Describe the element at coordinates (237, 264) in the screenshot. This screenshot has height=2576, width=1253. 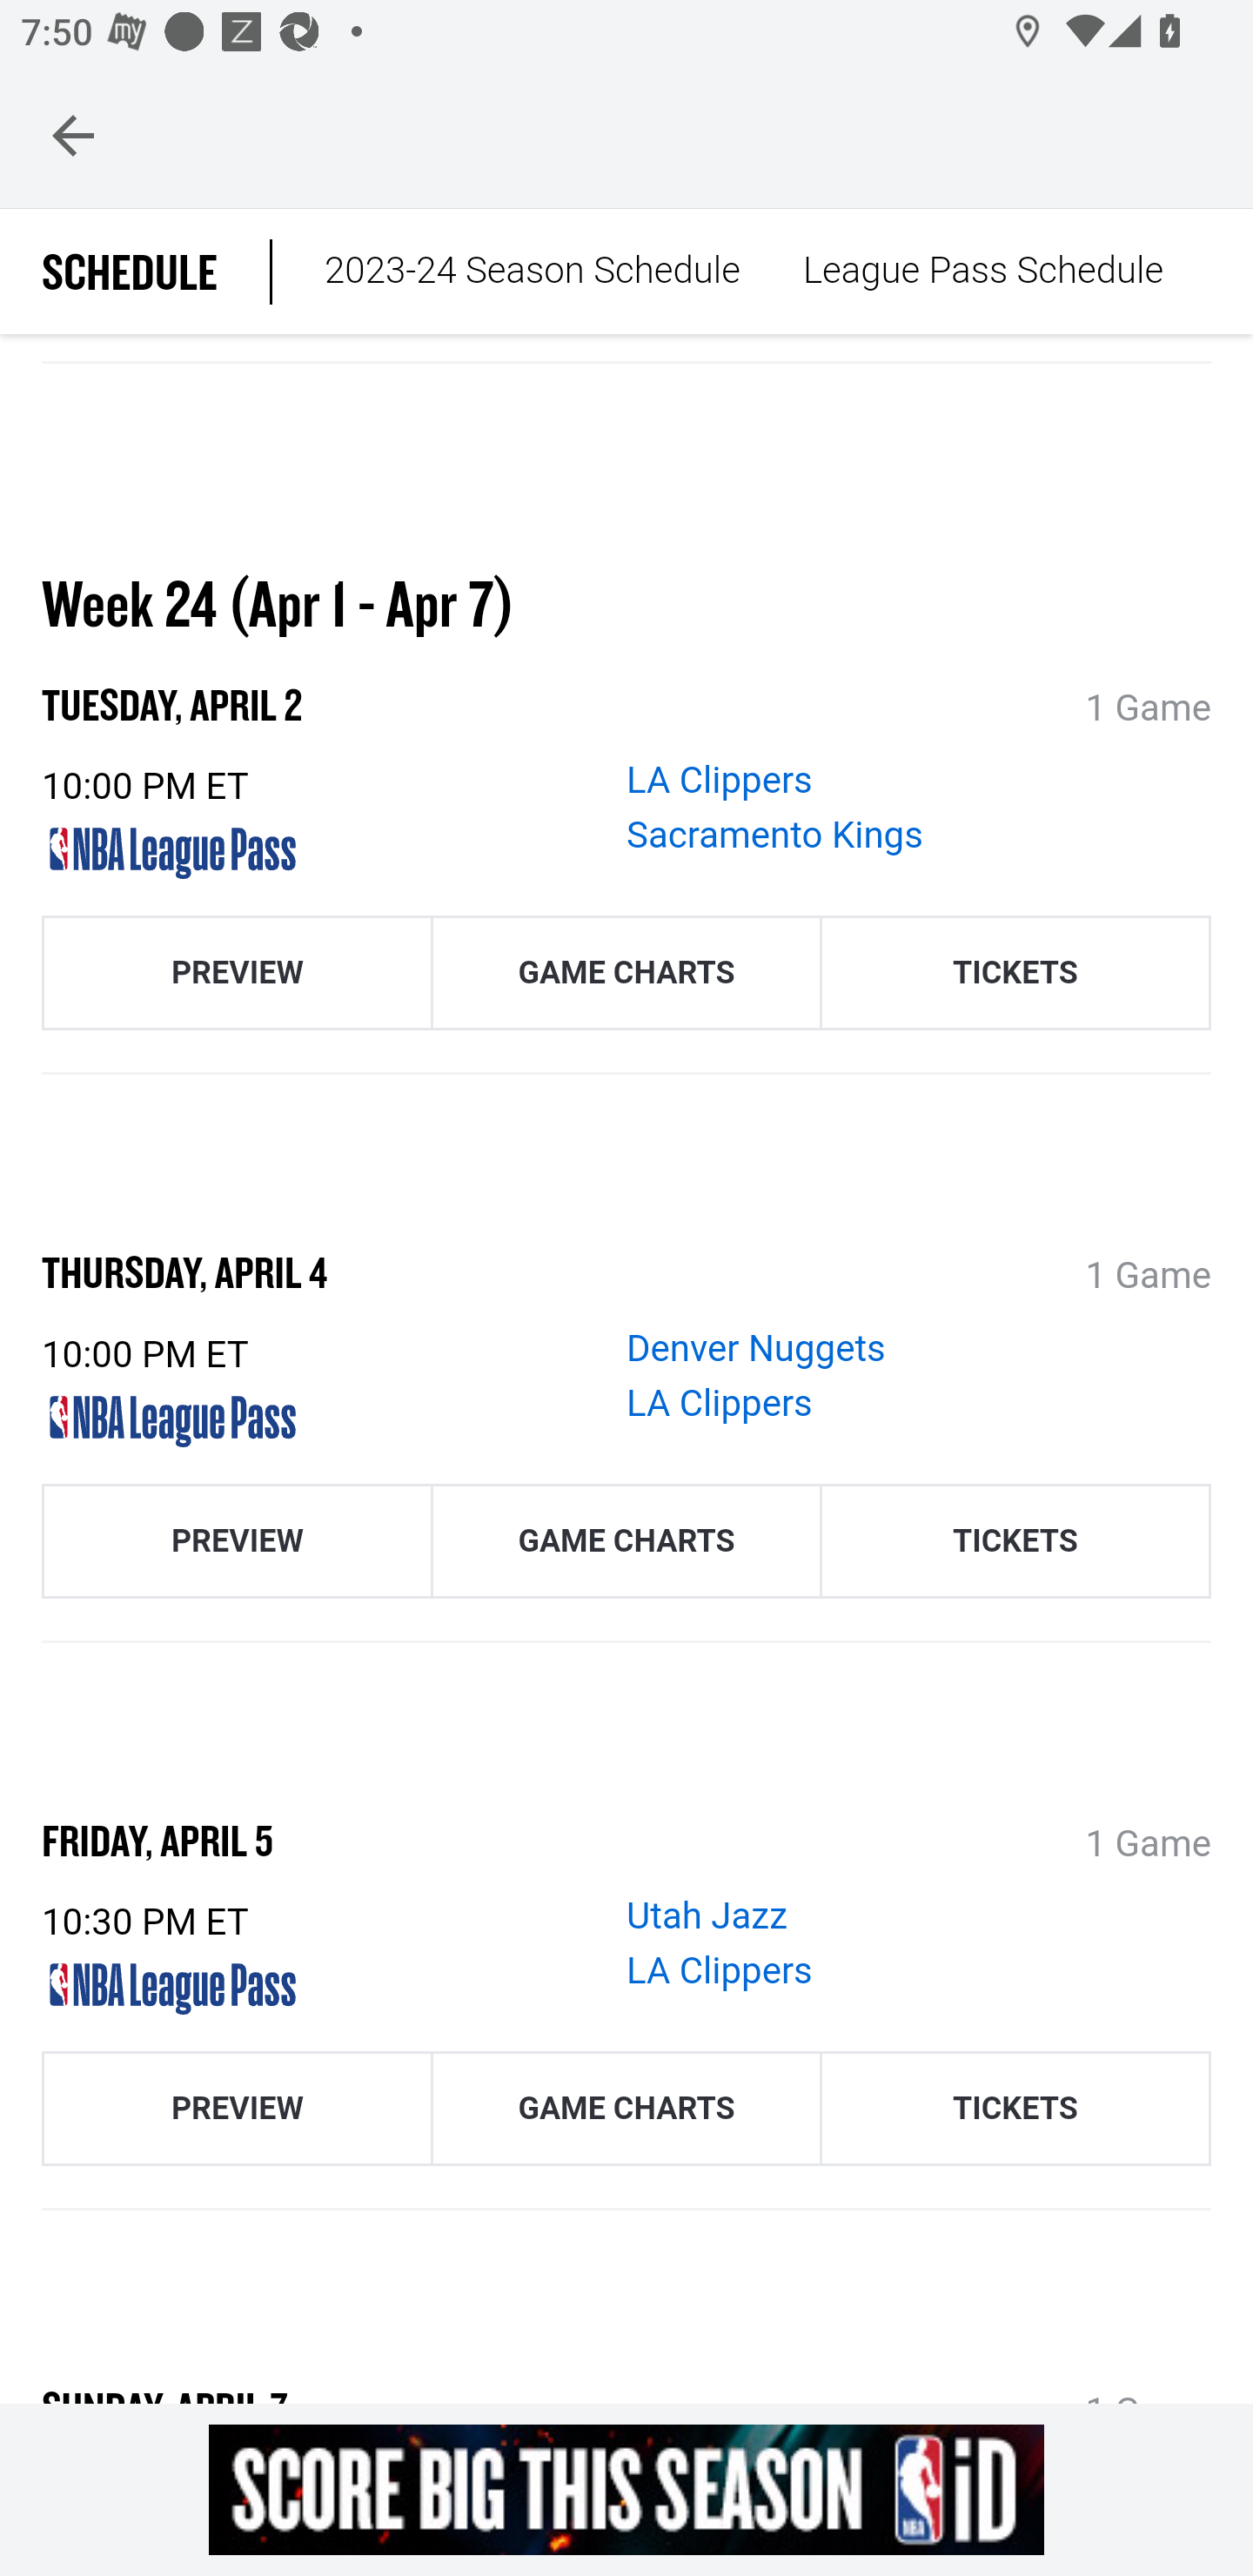
I see `WATCH` at that location.